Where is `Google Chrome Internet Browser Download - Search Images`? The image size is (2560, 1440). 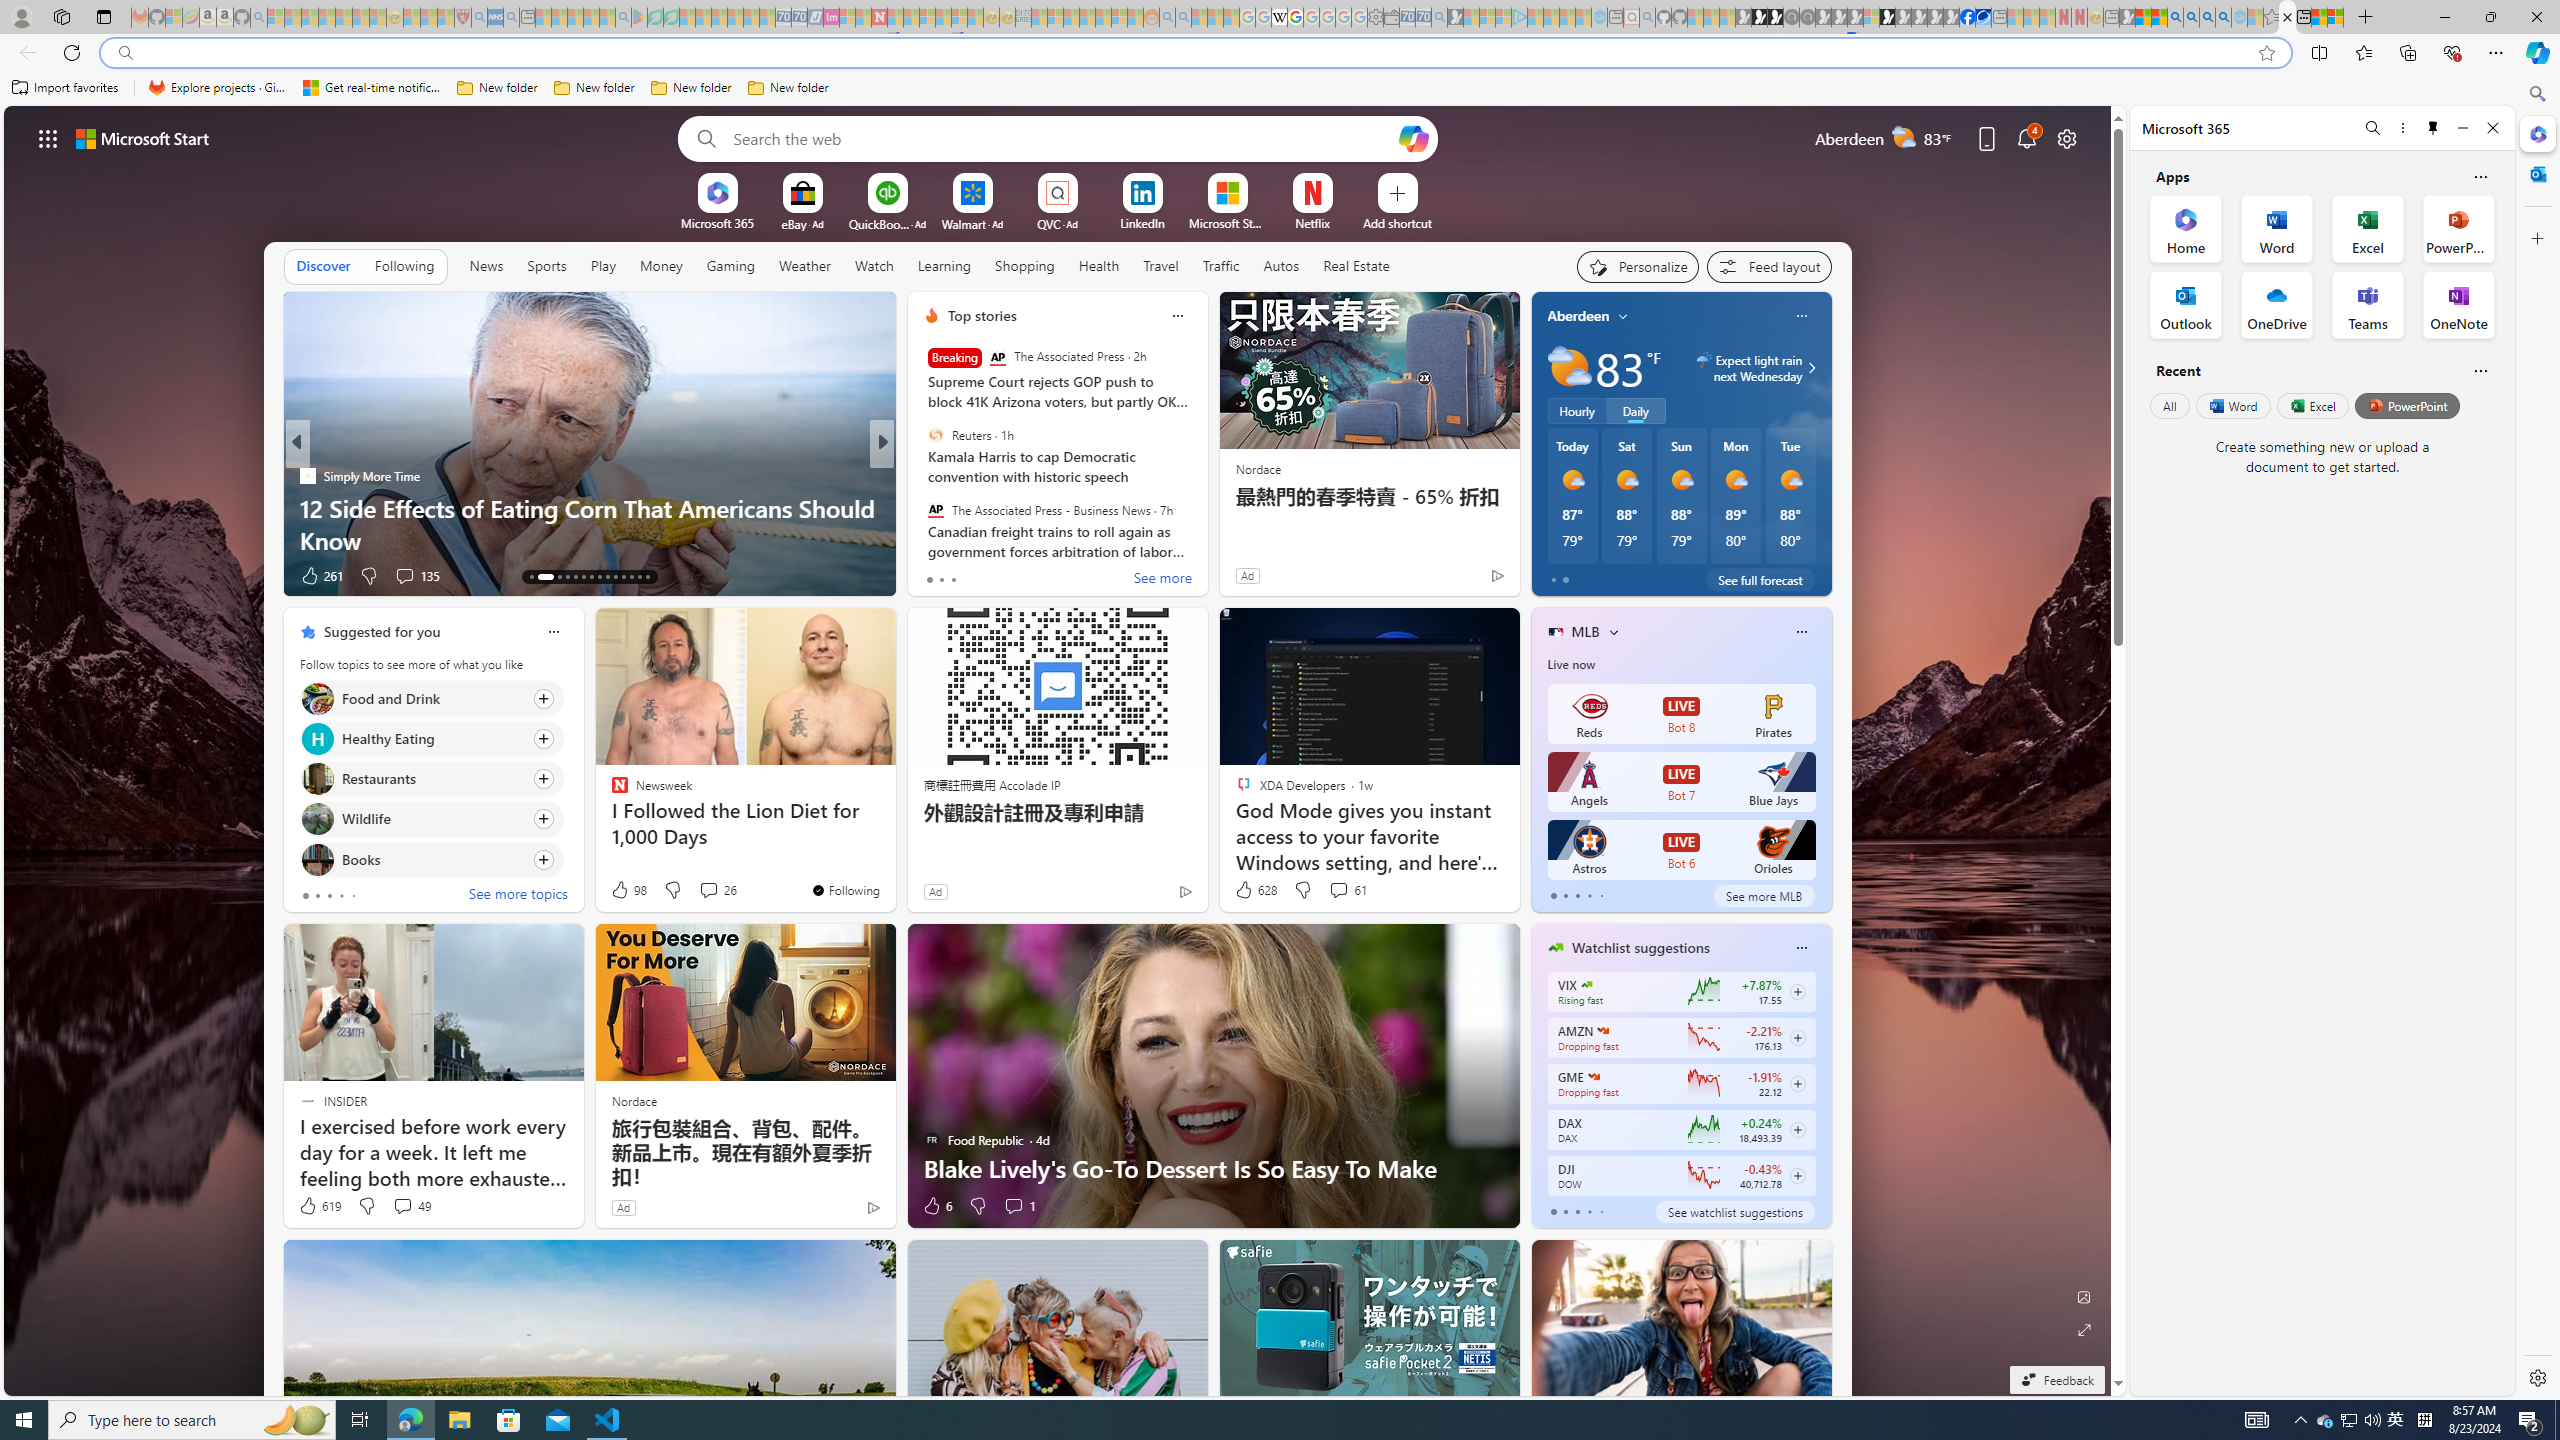 Google Chrome Internet Browser Download - Search Images is located at coordinates (2223, 17).